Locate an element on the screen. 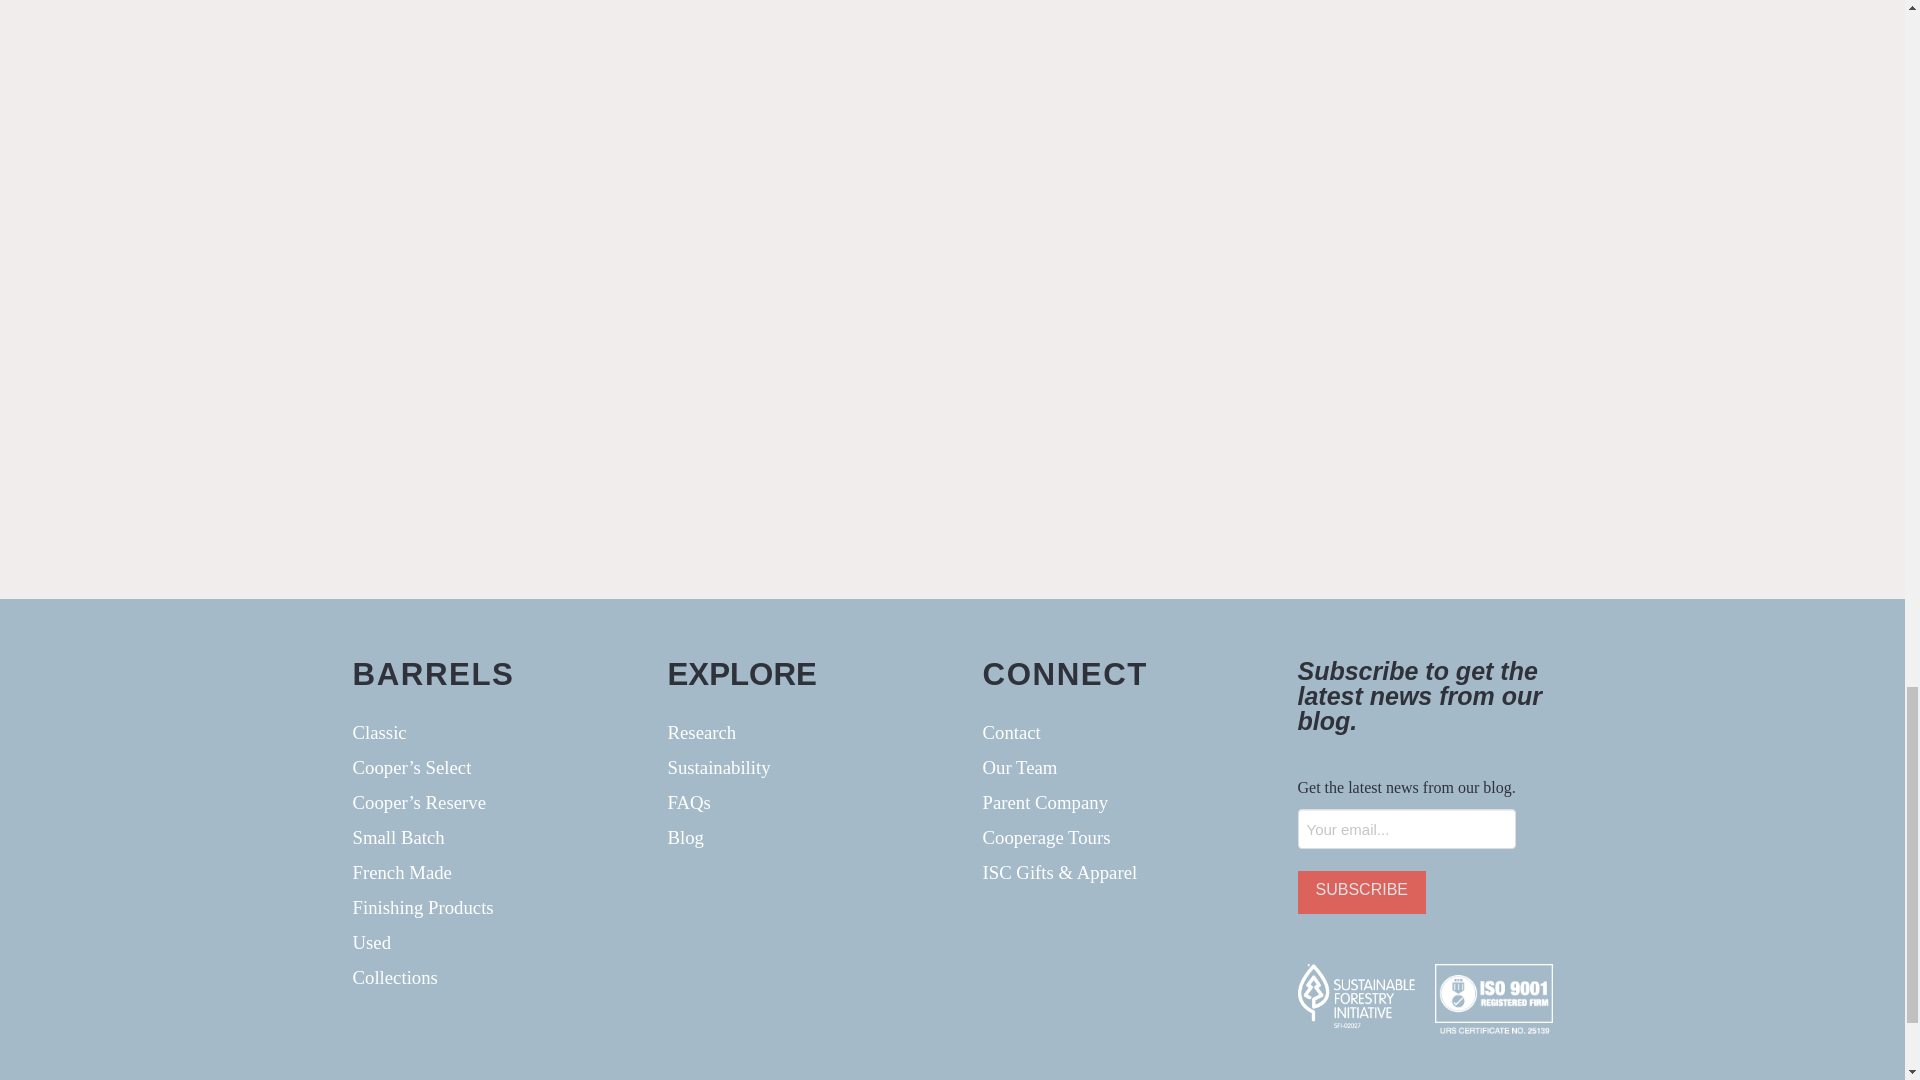 The height and width of the screenshot is (1080, 1920). Collections is located at coordinates (478, 977).